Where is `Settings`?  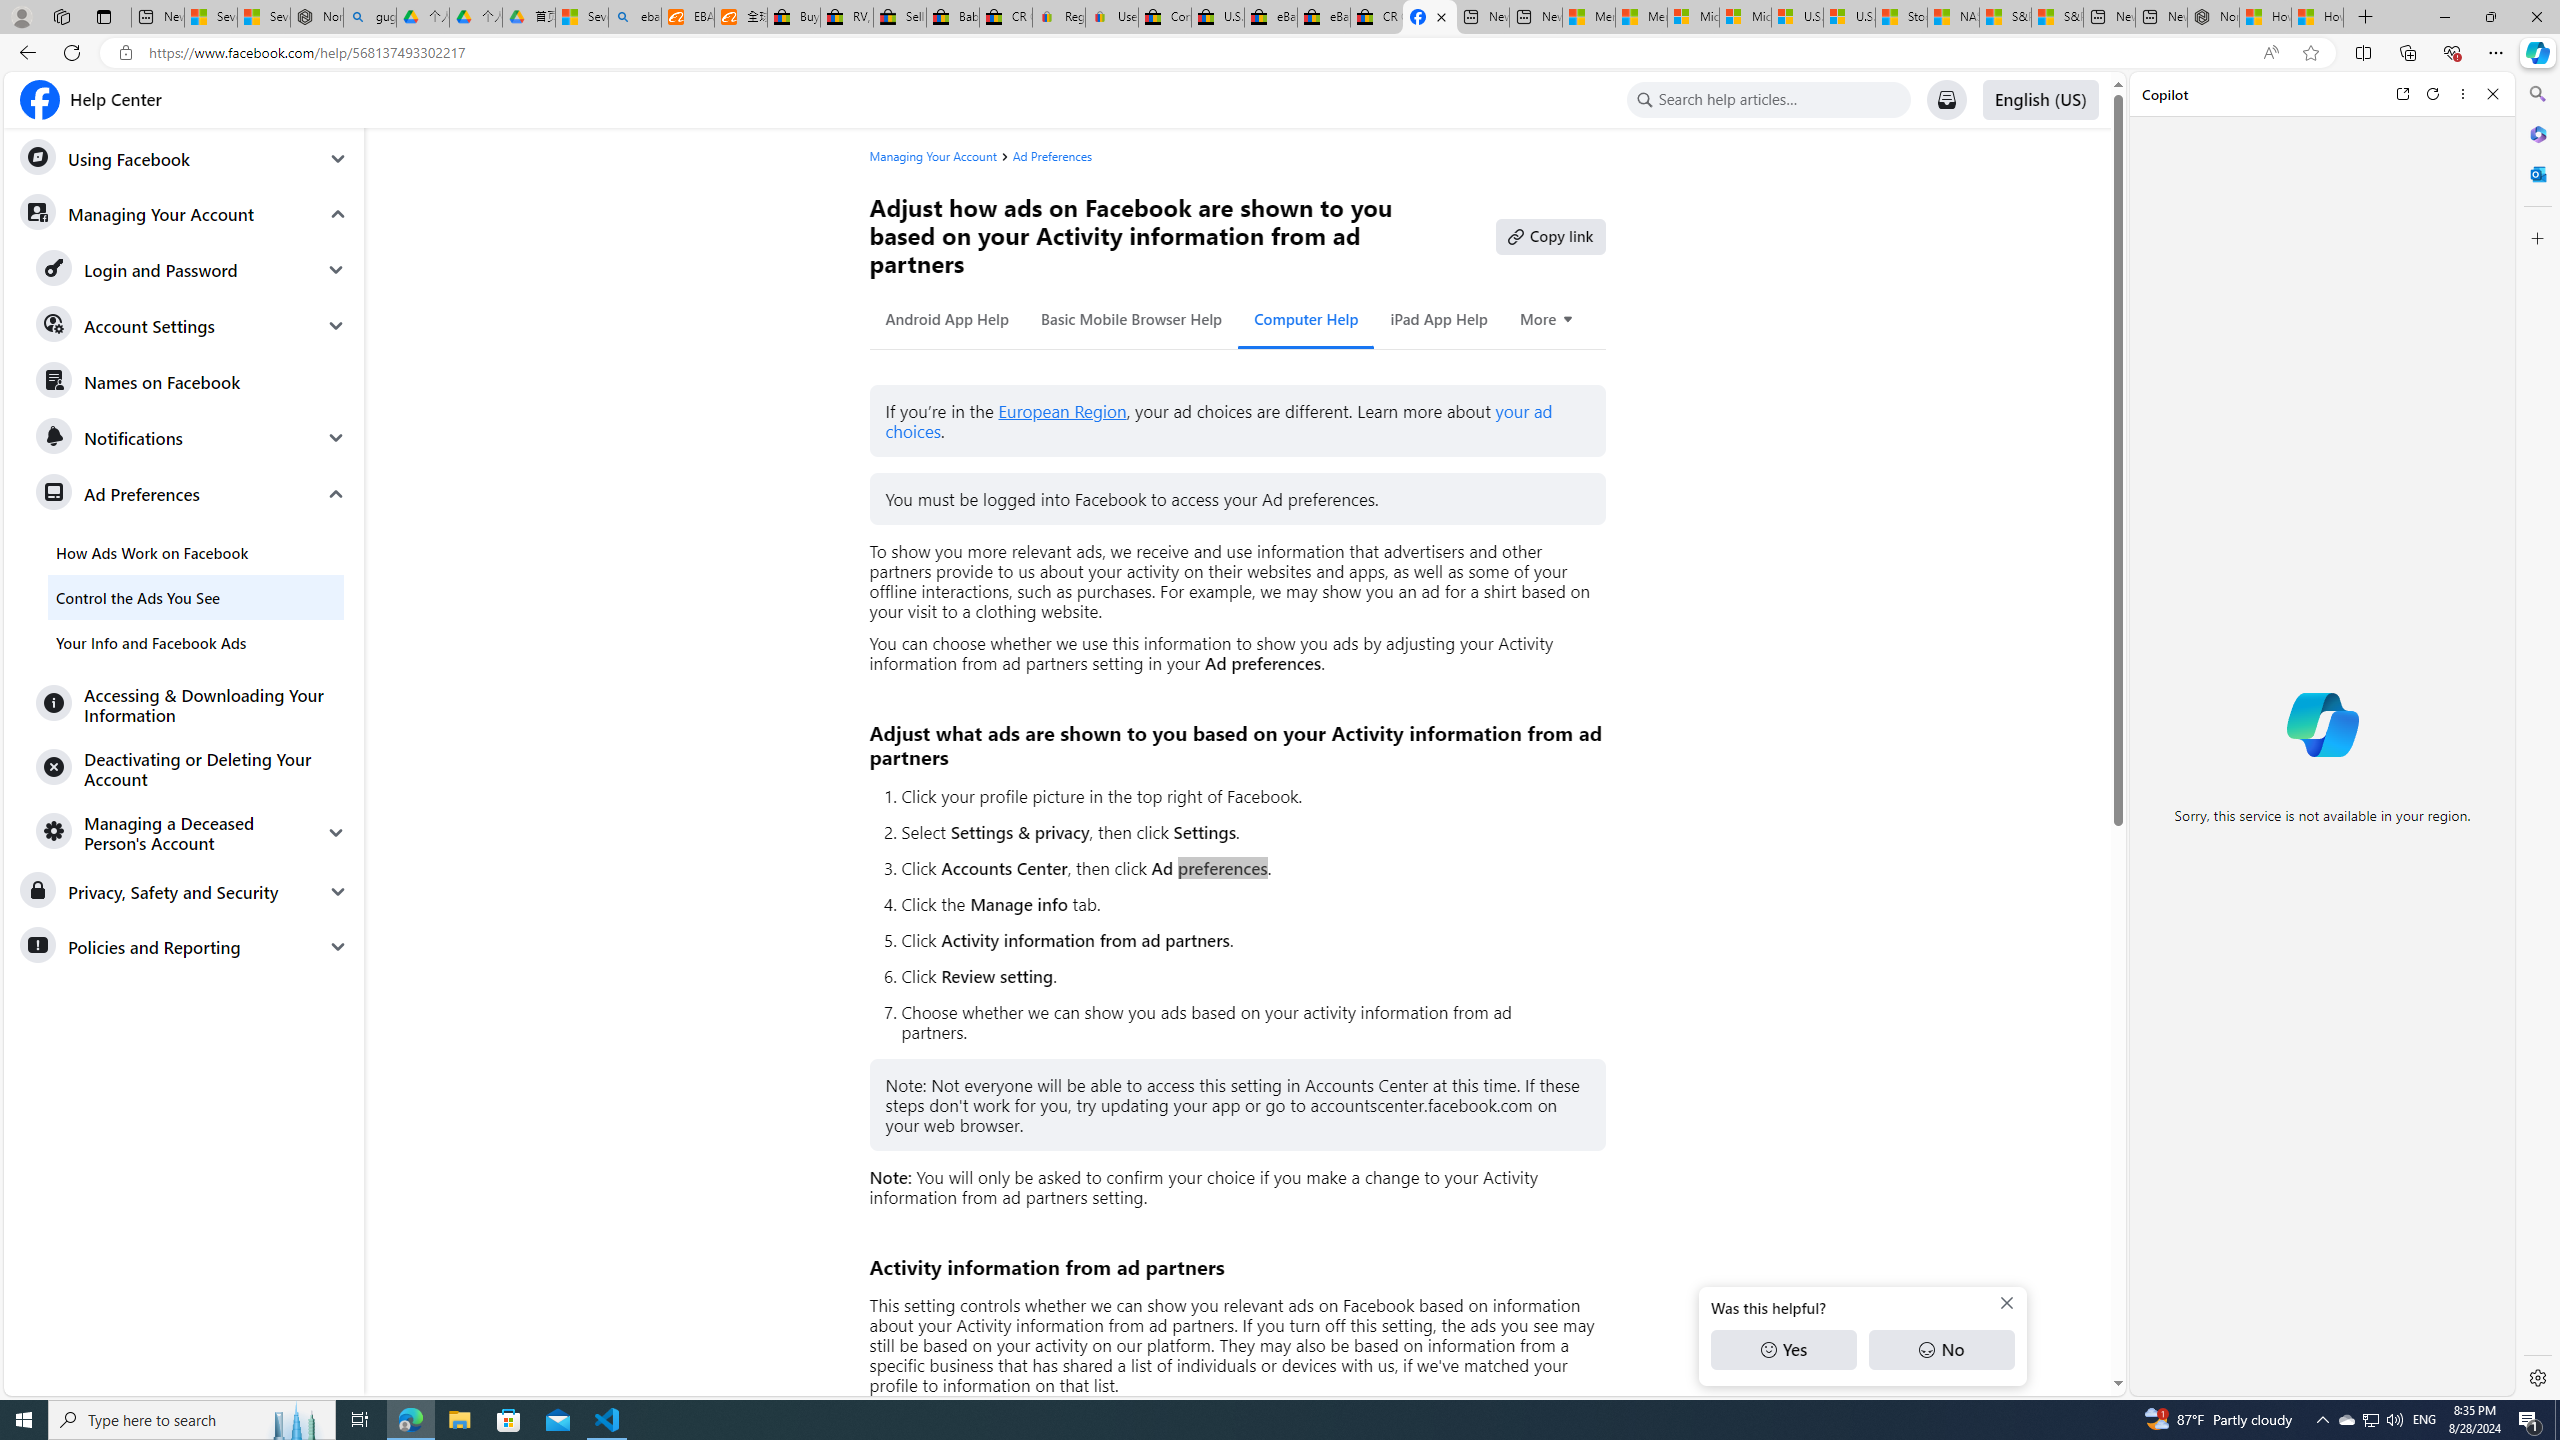 Settings is located at coordinates (2536, 1377).